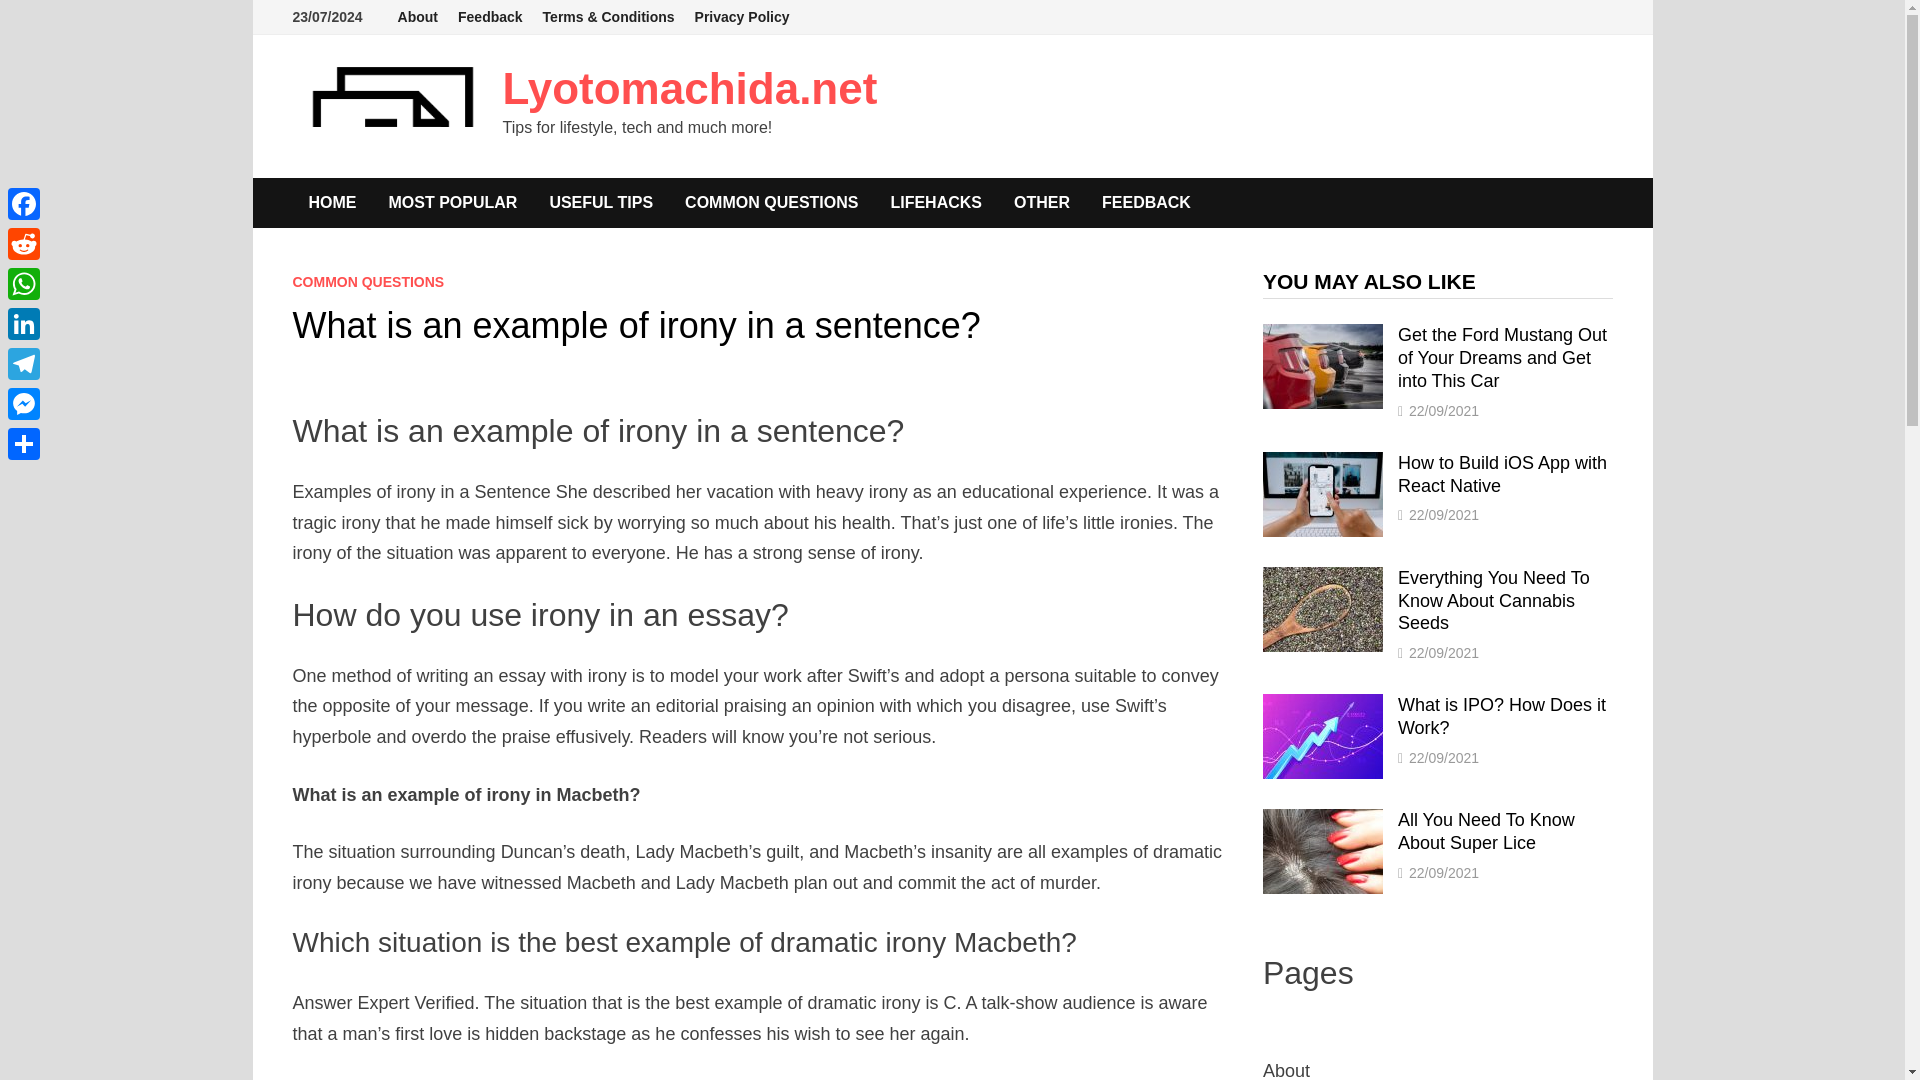  I want to click on HOME, so click(332, 202).